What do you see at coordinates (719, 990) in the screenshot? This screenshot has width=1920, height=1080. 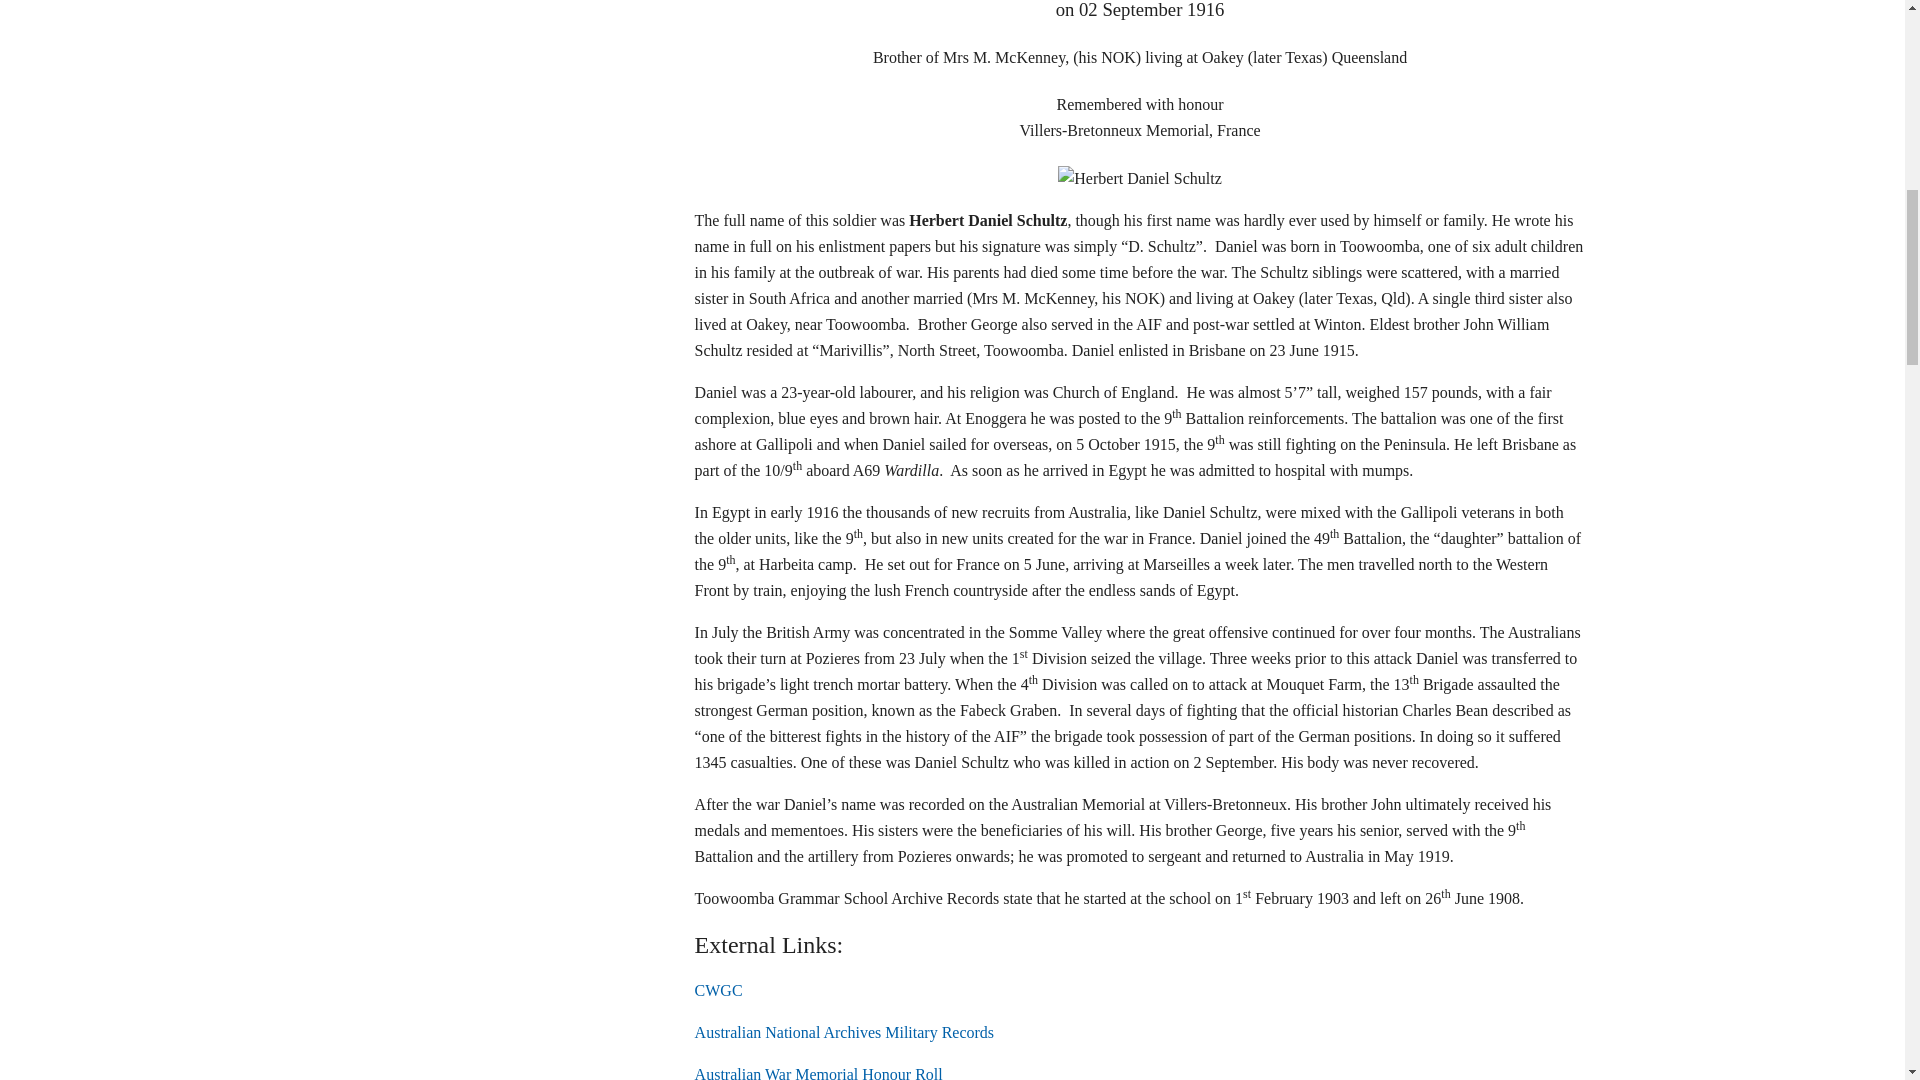 I see `CWGC` at bounding box center [719, 990].